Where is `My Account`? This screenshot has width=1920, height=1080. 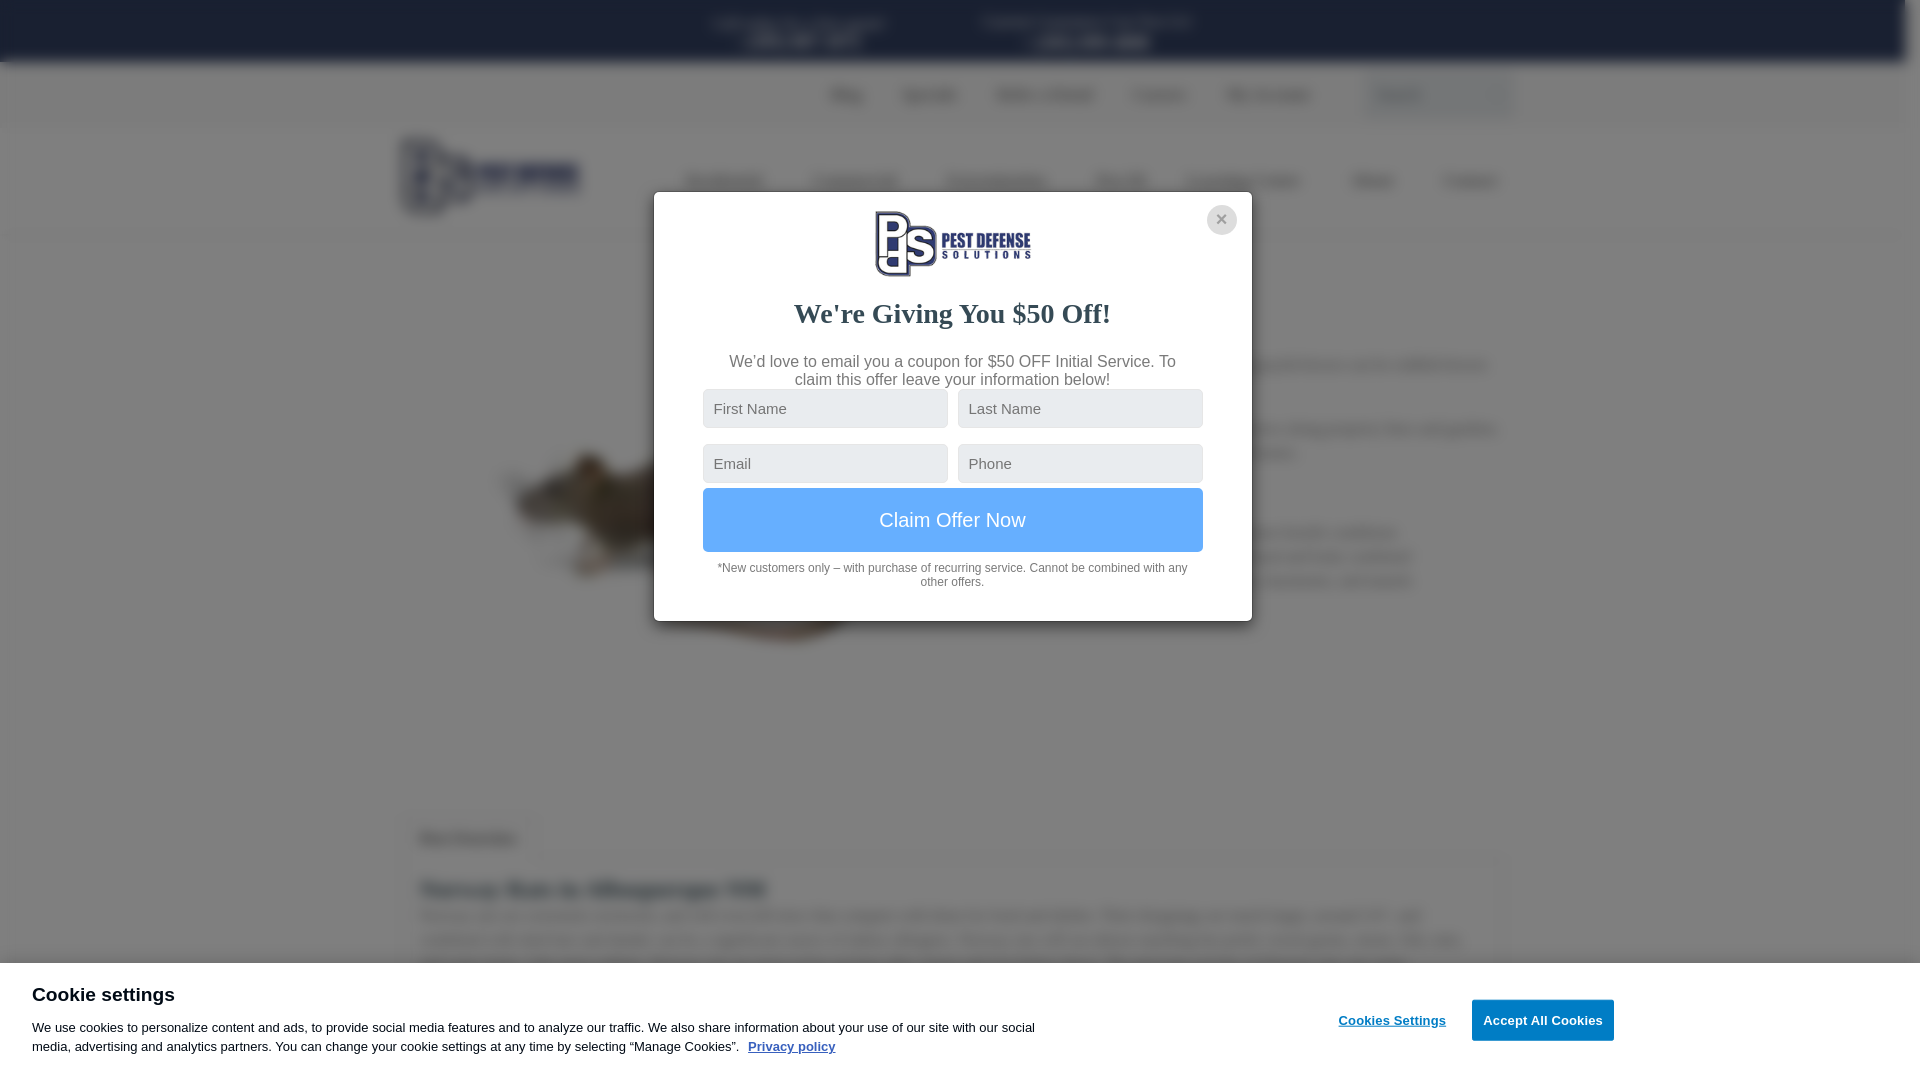 My Account is located at coordinates (1274, 94).